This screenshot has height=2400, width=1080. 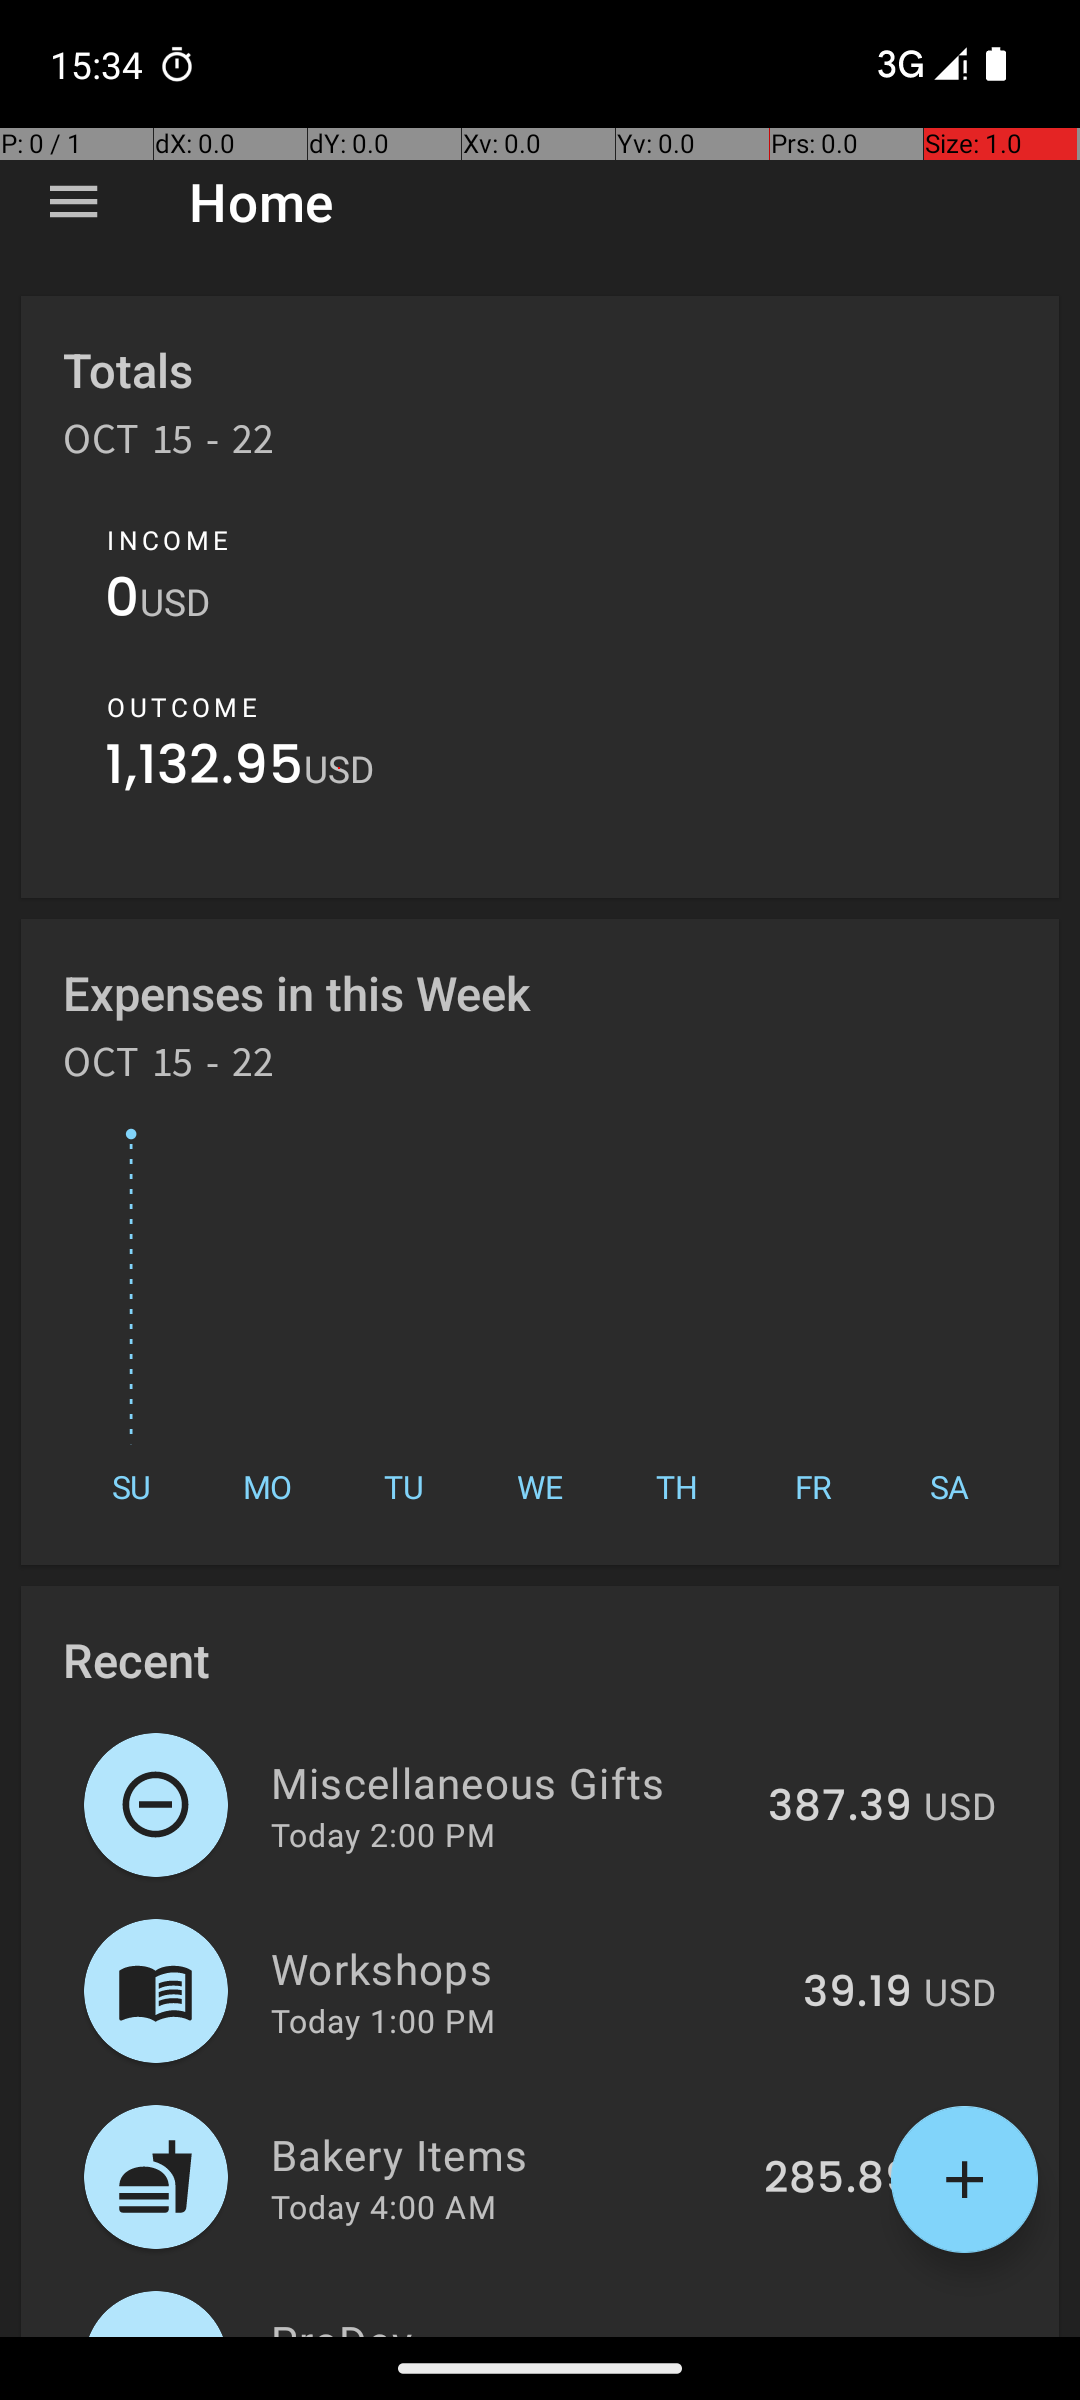 I want to click on Bakery Items, so click(x=506, y=2154).